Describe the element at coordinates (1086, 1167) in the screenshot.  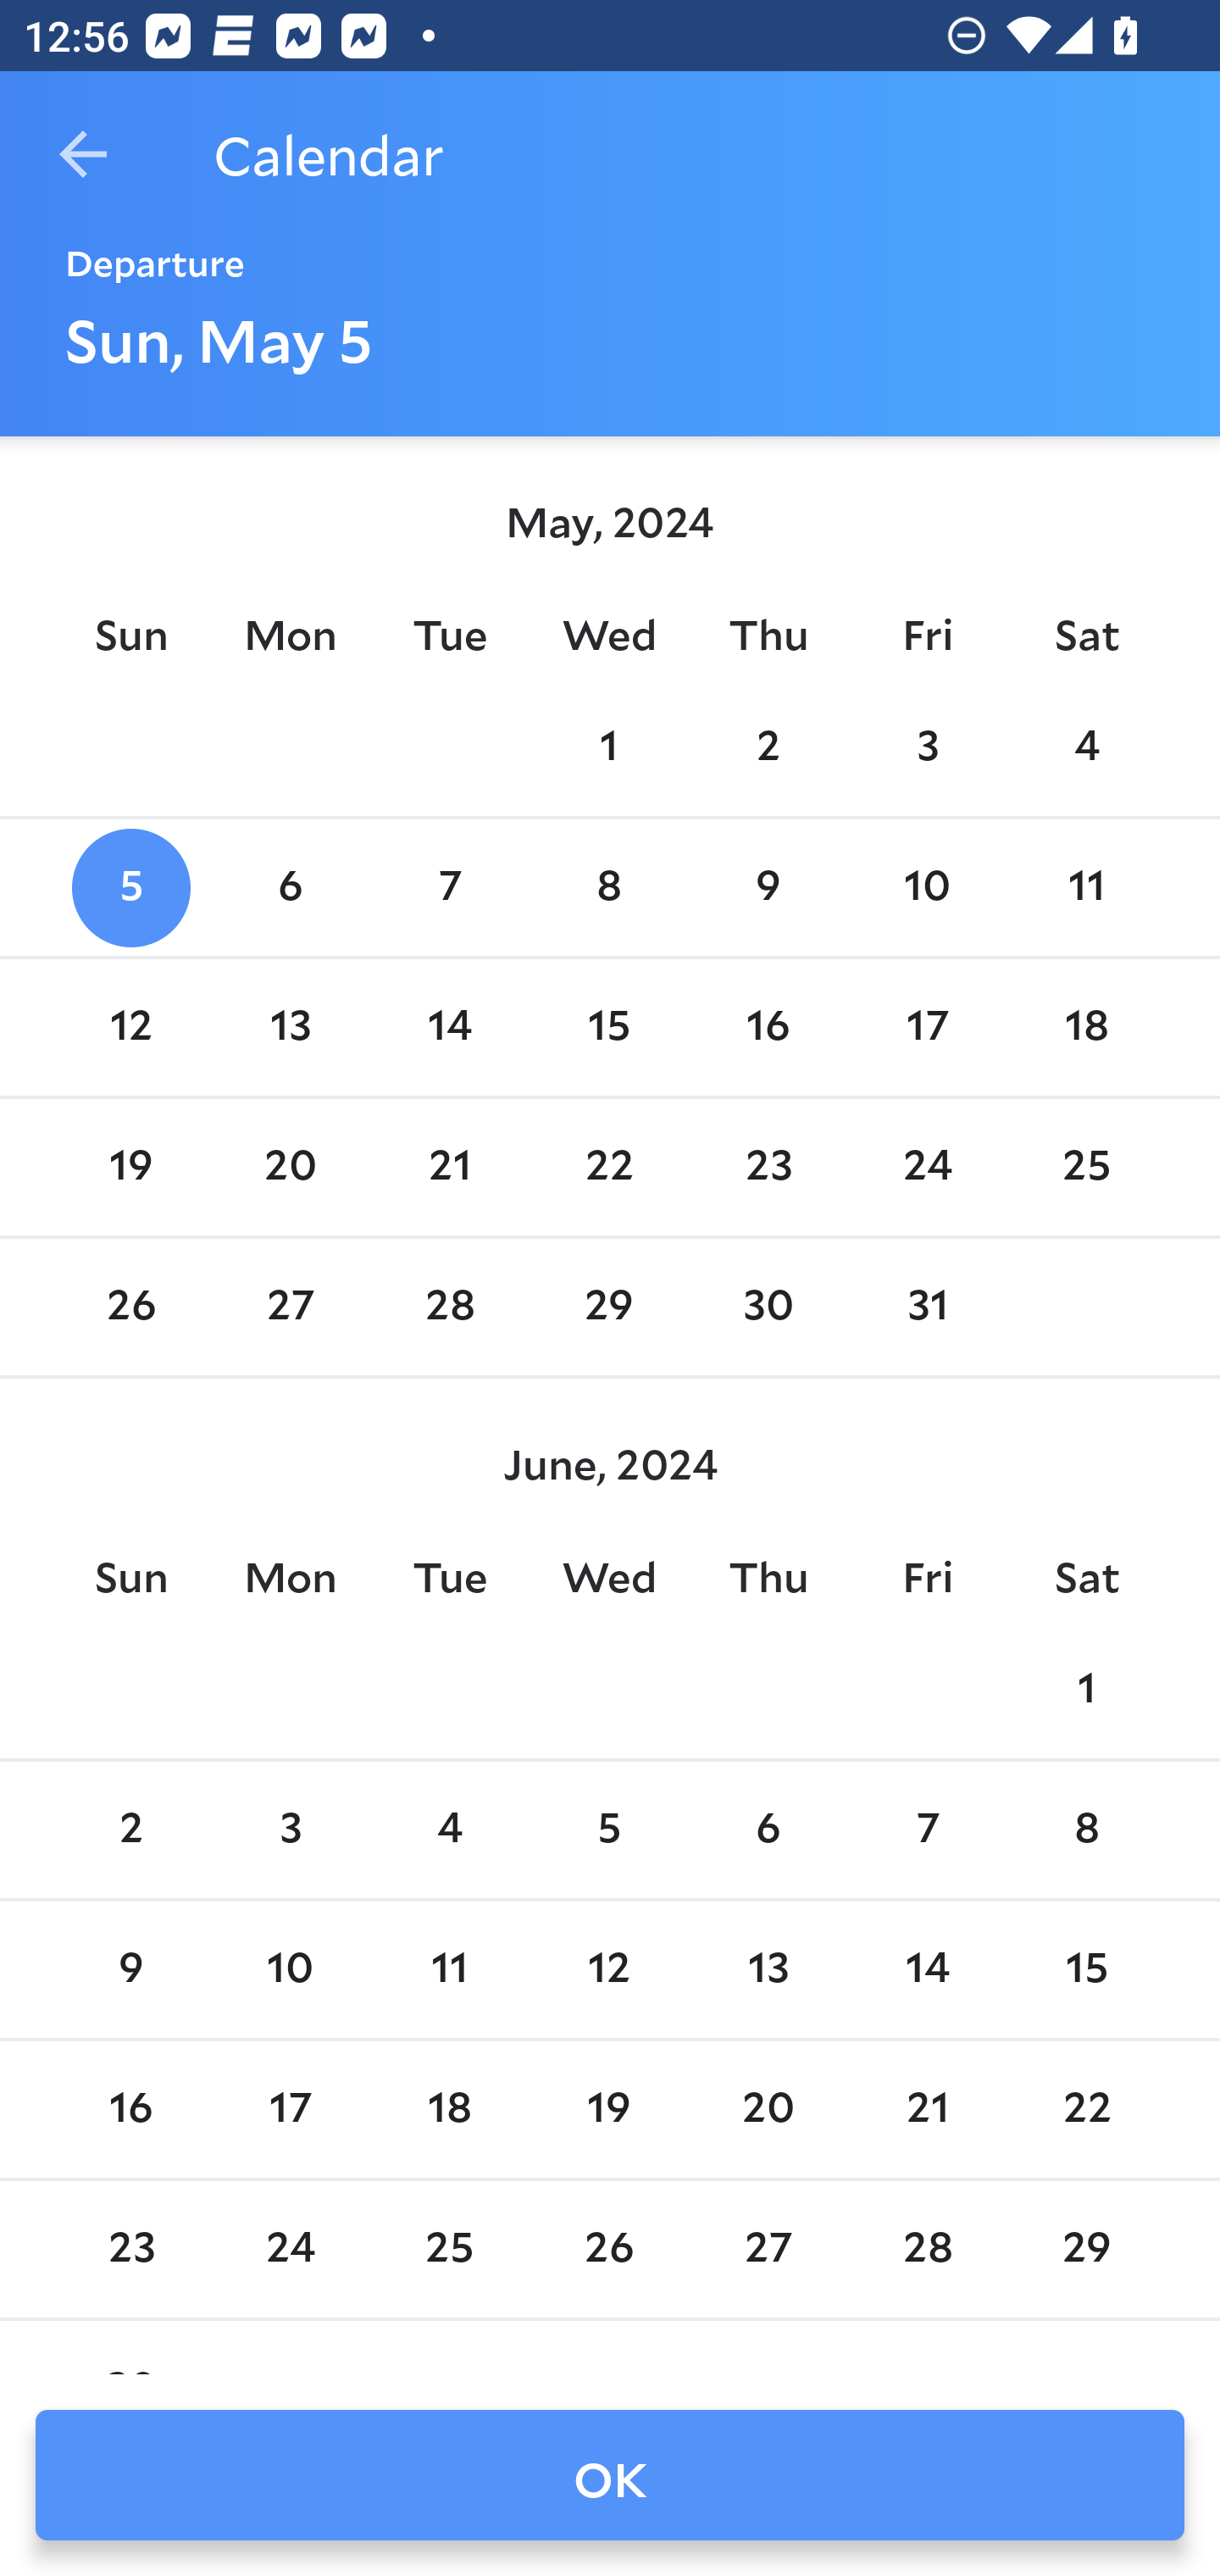
I see `25` at that location.